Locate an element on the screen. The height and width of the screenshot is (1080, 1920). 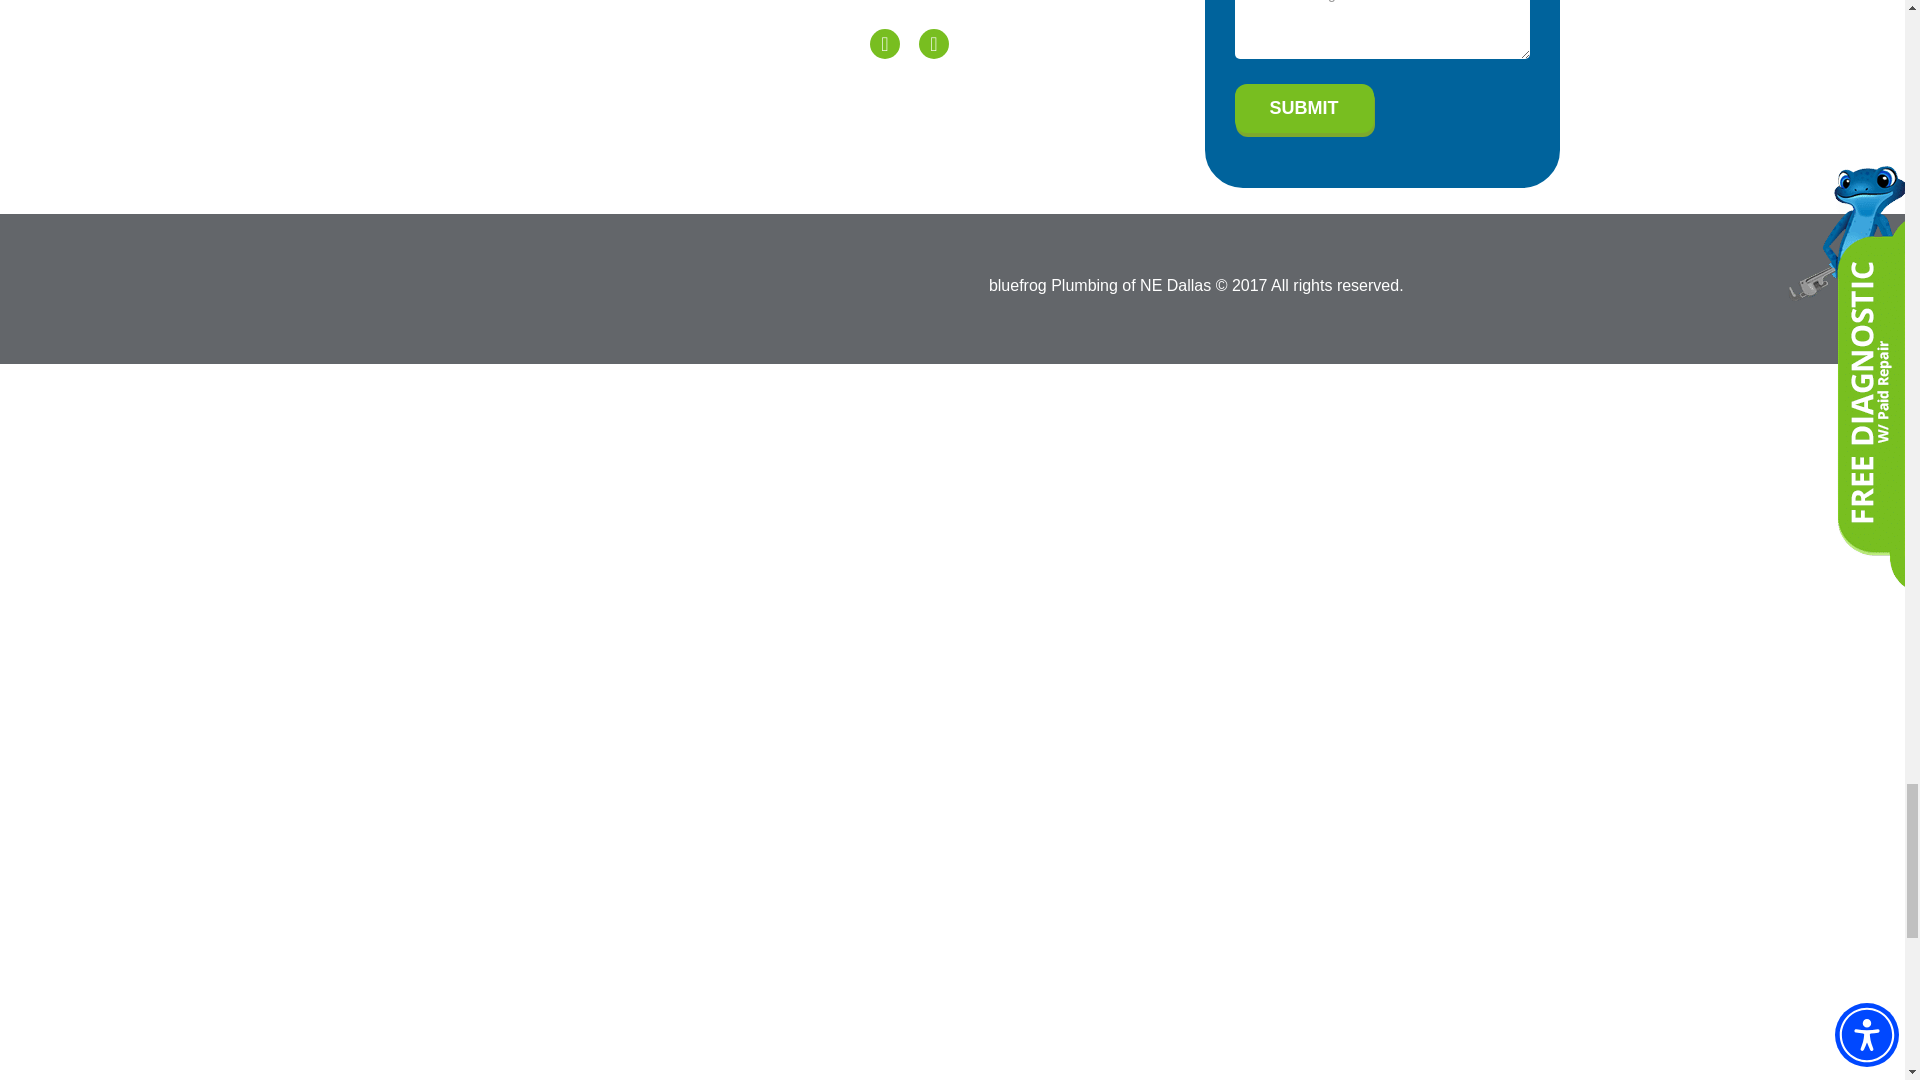
Submit is located at coordinates (1303, 108).